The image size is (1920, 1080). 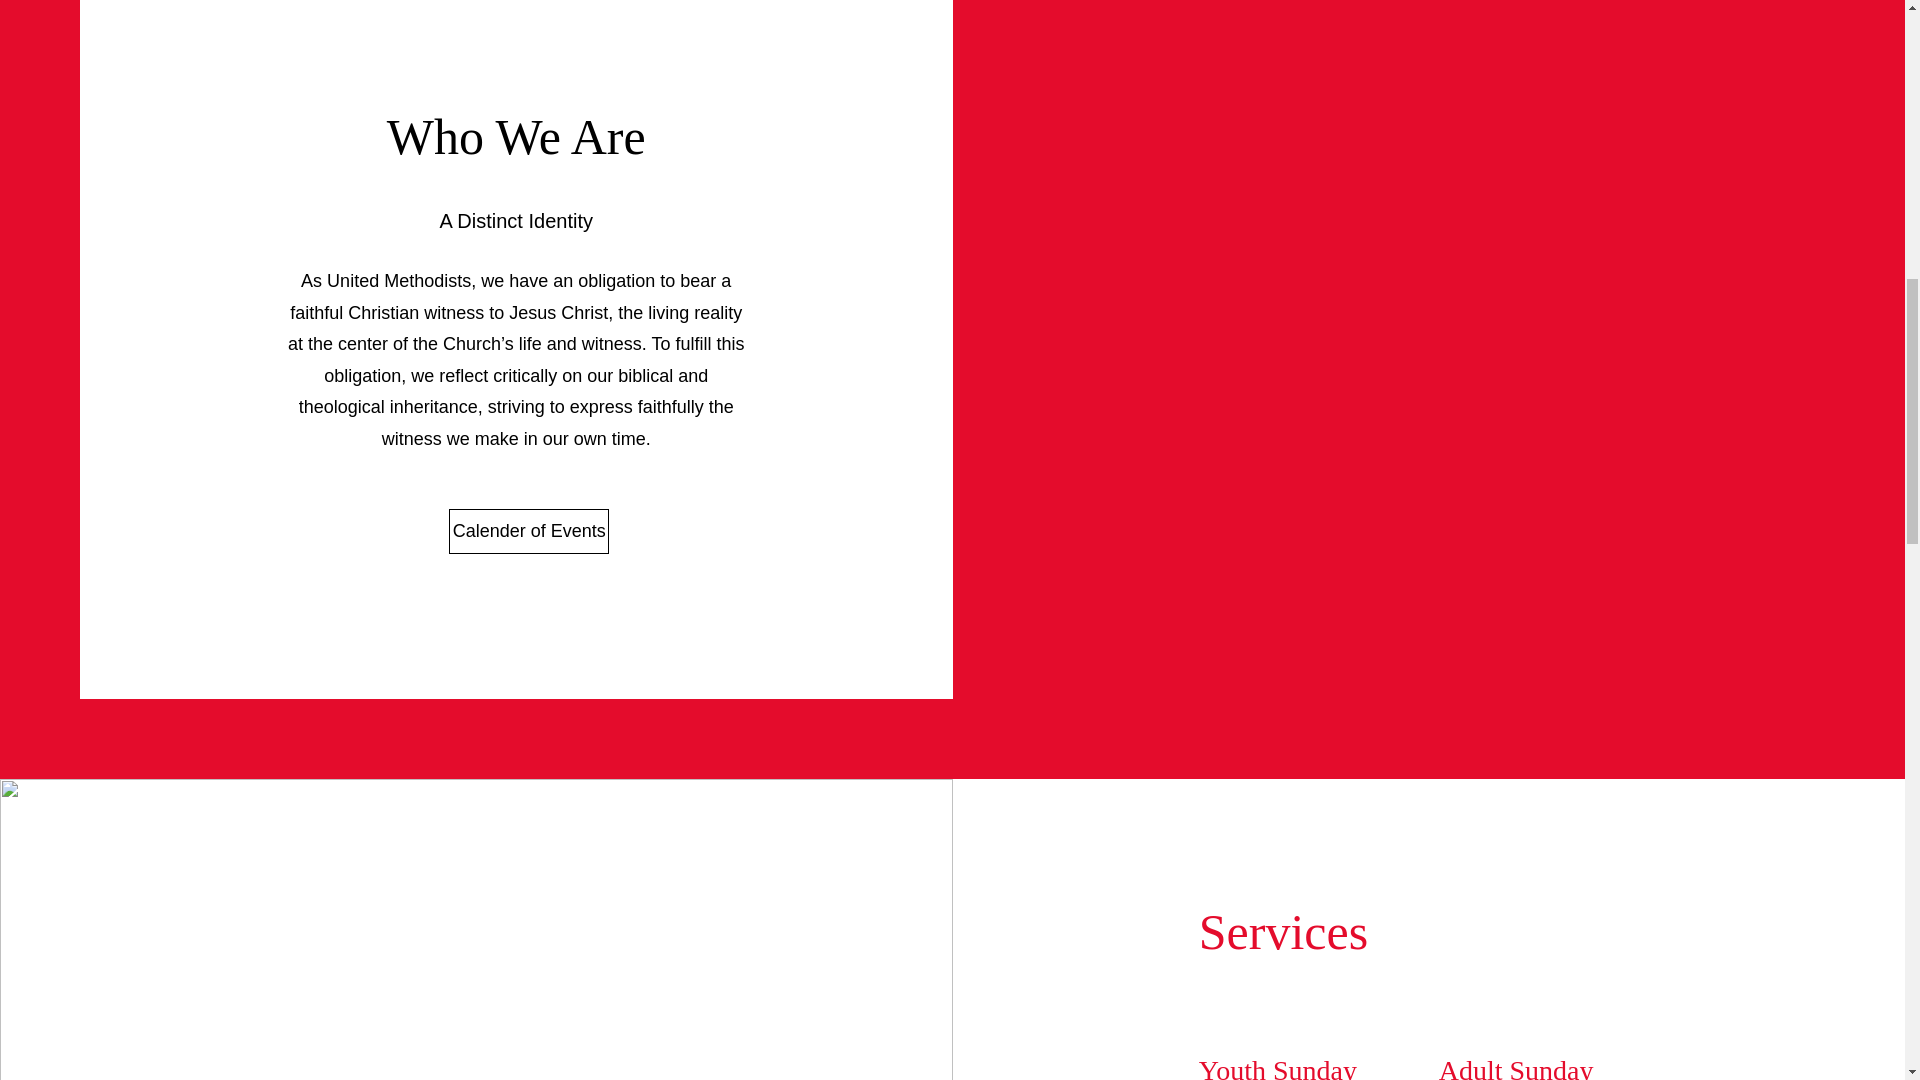 I want to click on Calender of Events, so click(x=528, y=531).